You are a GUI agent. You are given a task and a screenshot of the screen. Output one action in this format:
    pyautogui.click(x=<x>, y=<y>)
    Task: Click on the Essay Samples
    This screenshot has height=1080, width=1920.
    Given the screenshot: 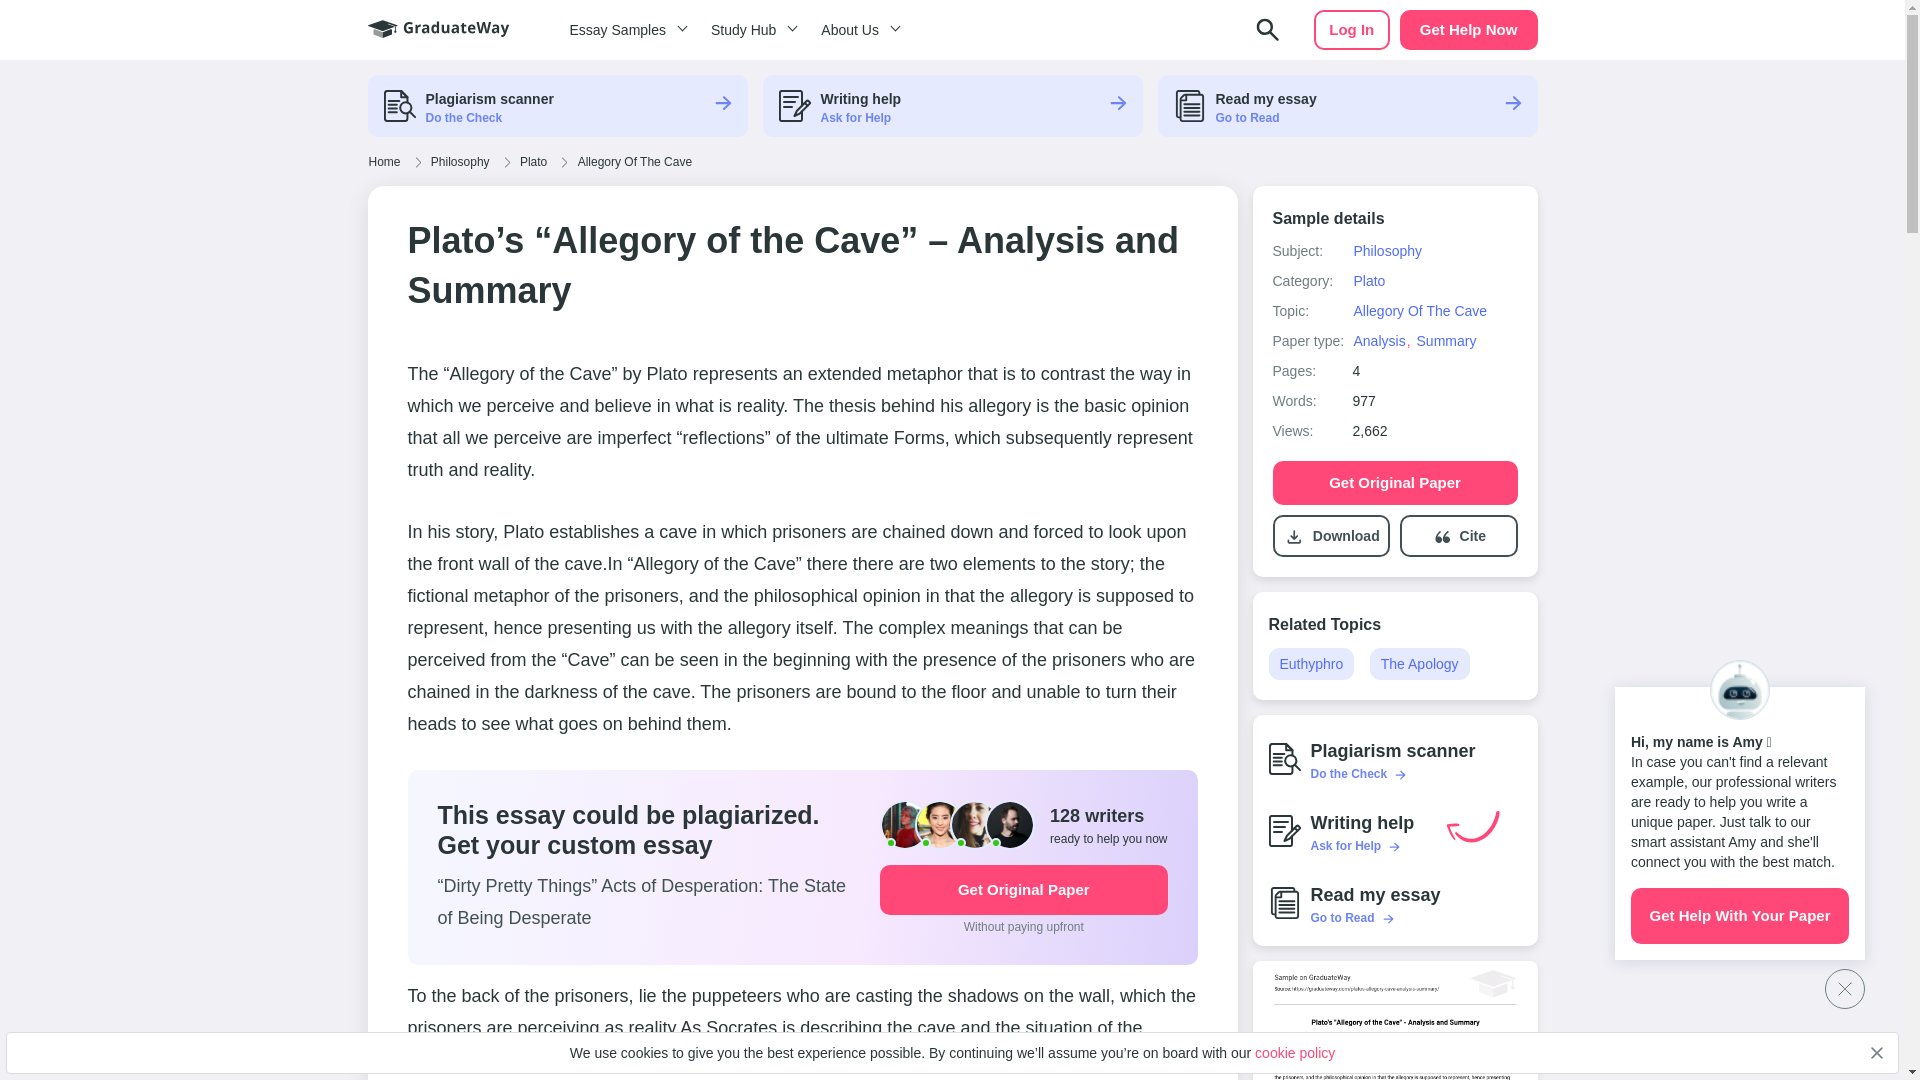 What is the action you would take?
    pyautogui.click(x=624, y=30)
    